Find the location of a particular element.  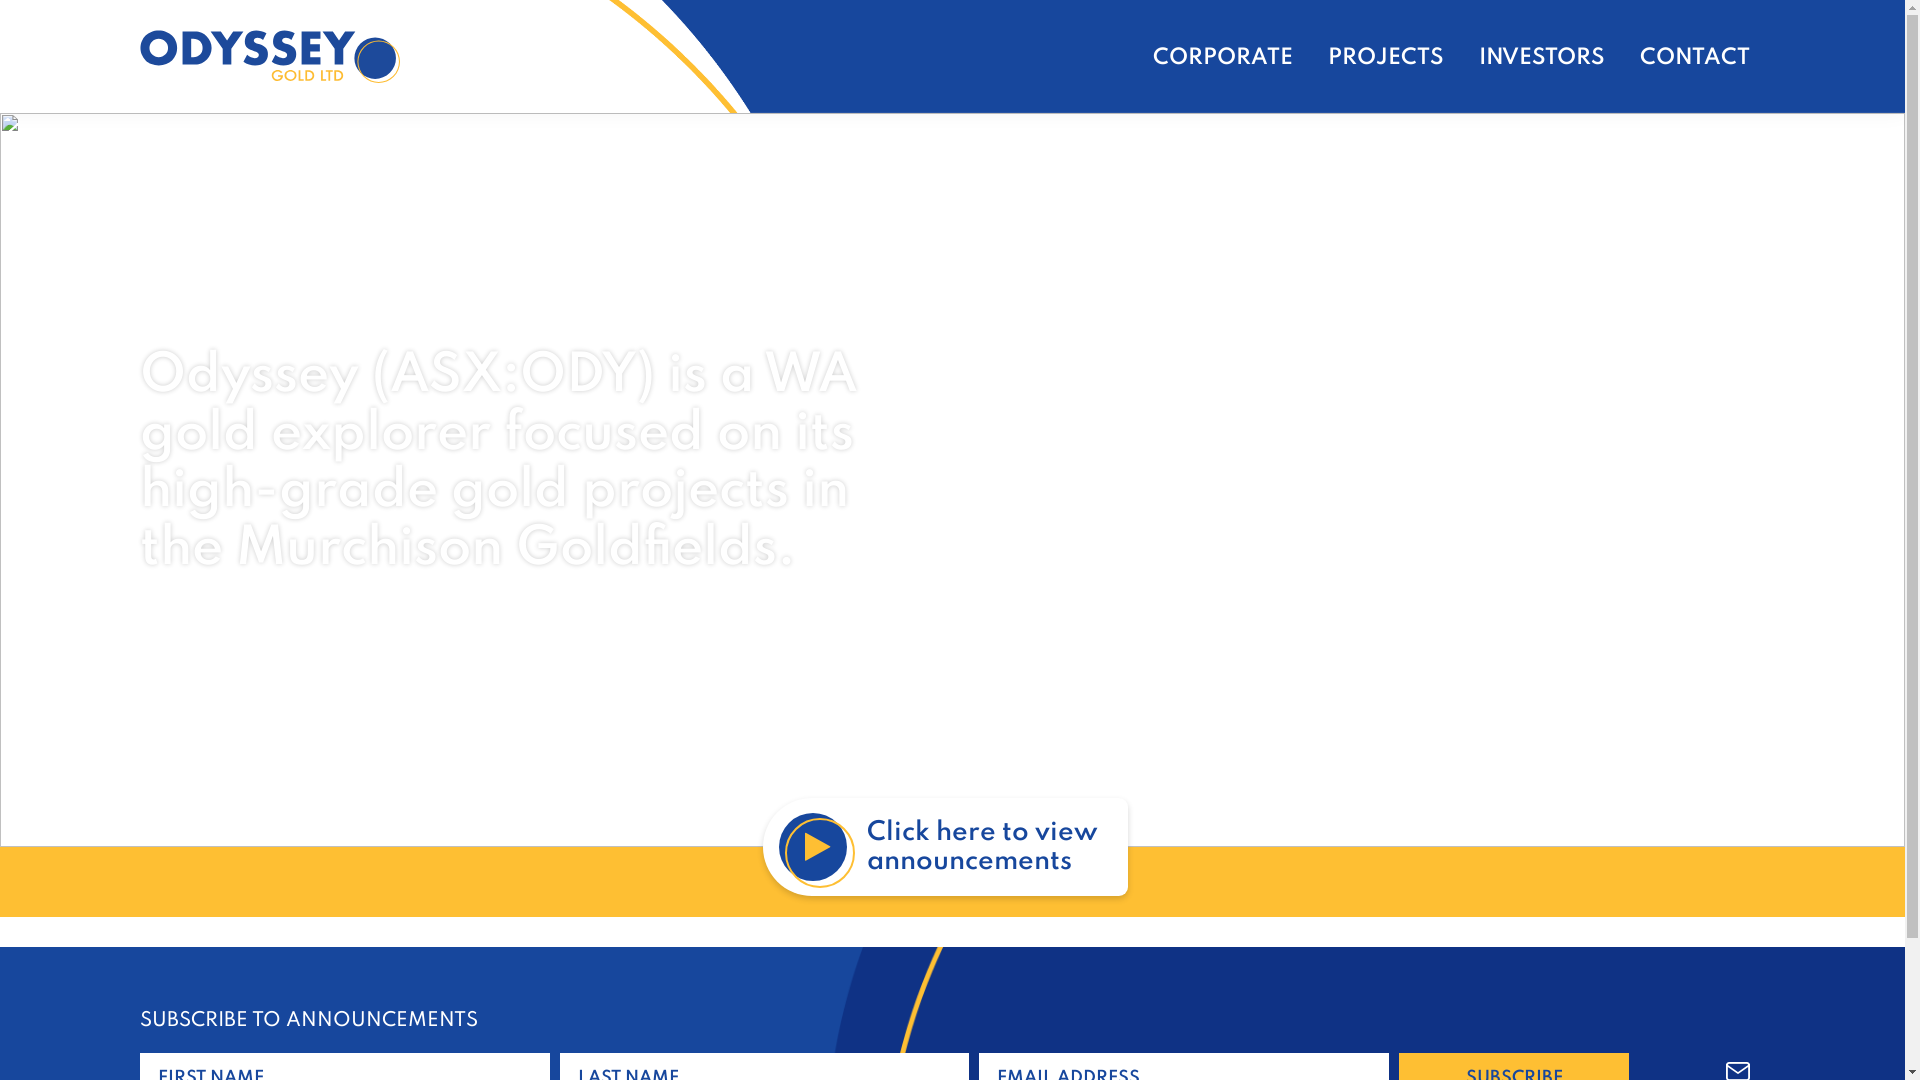

PROJECTS is located at coordinates (1386, 58).